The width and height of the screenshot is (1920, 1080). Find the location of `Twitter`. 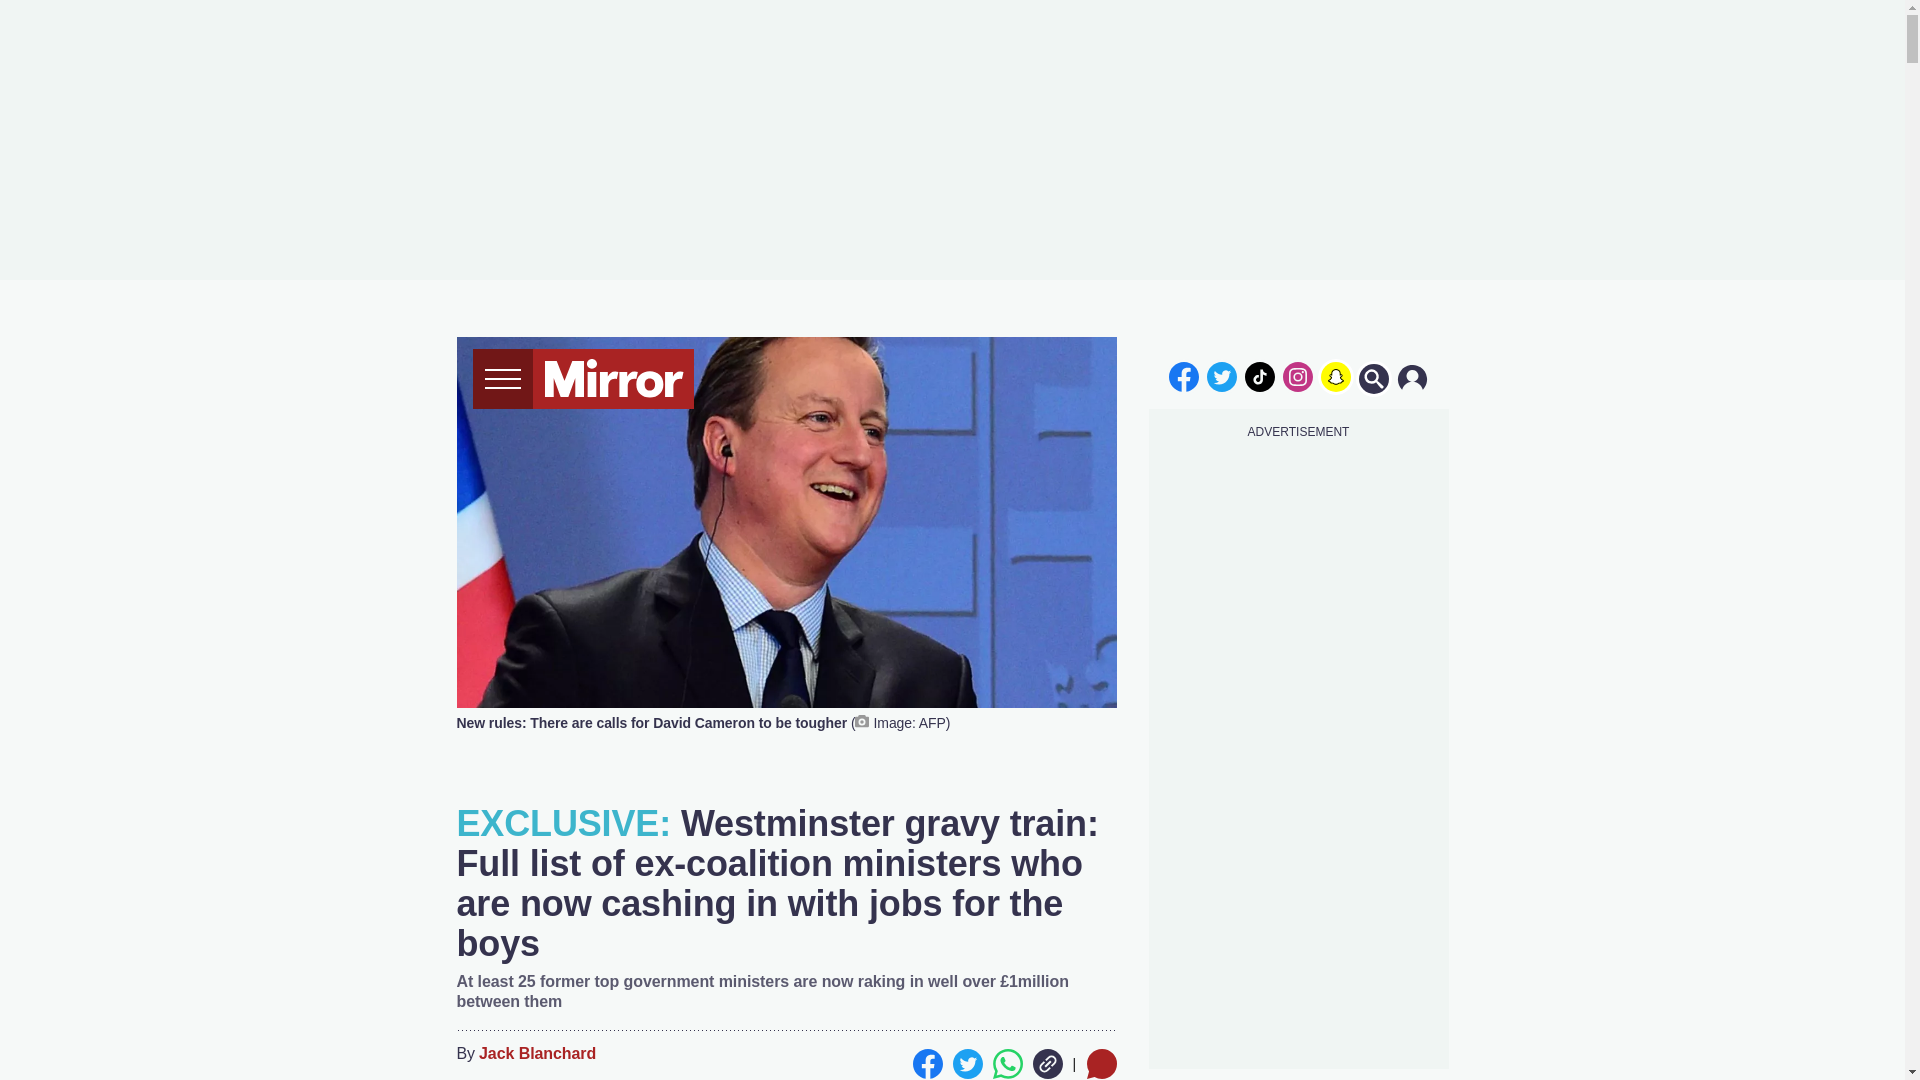

Twitter is located at coordinates (966, 1063).